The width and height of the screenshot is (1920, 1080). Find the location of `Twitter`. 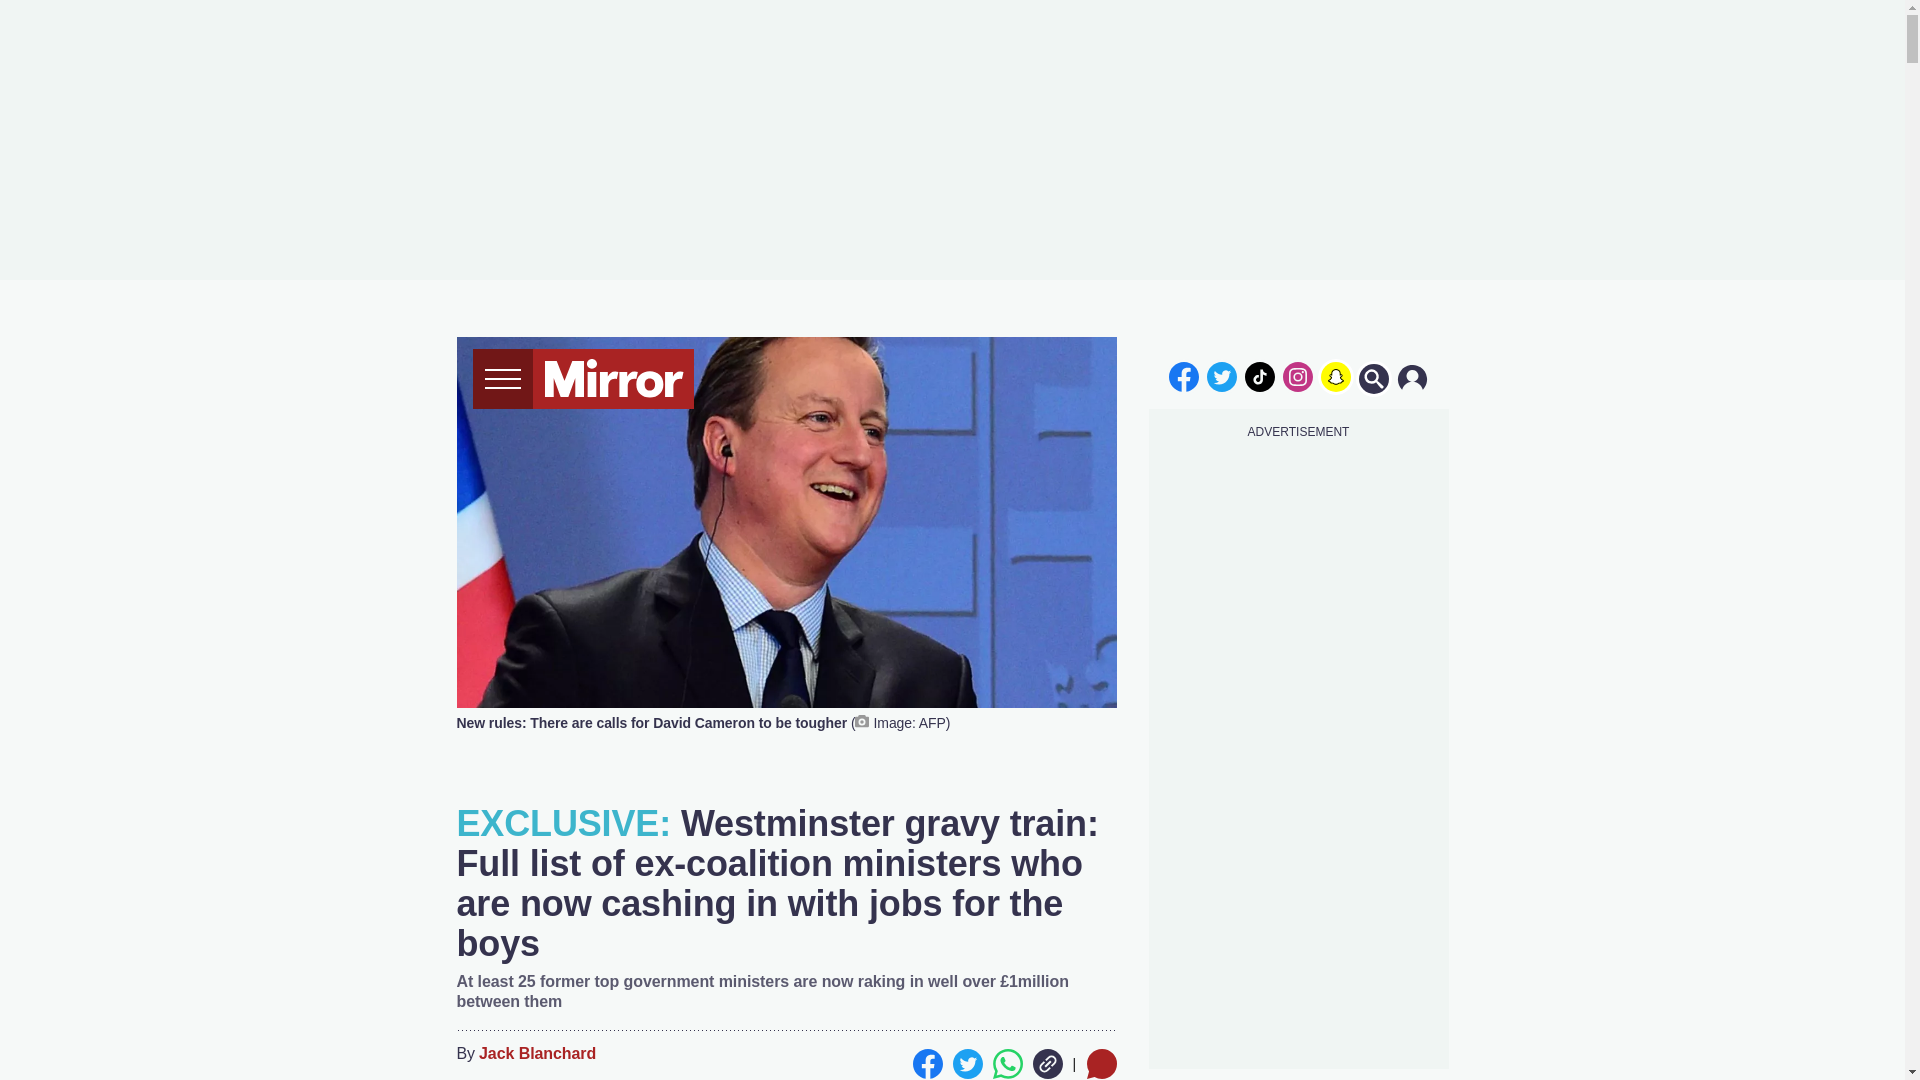

Twitter is located at coordinates (966, 1063).